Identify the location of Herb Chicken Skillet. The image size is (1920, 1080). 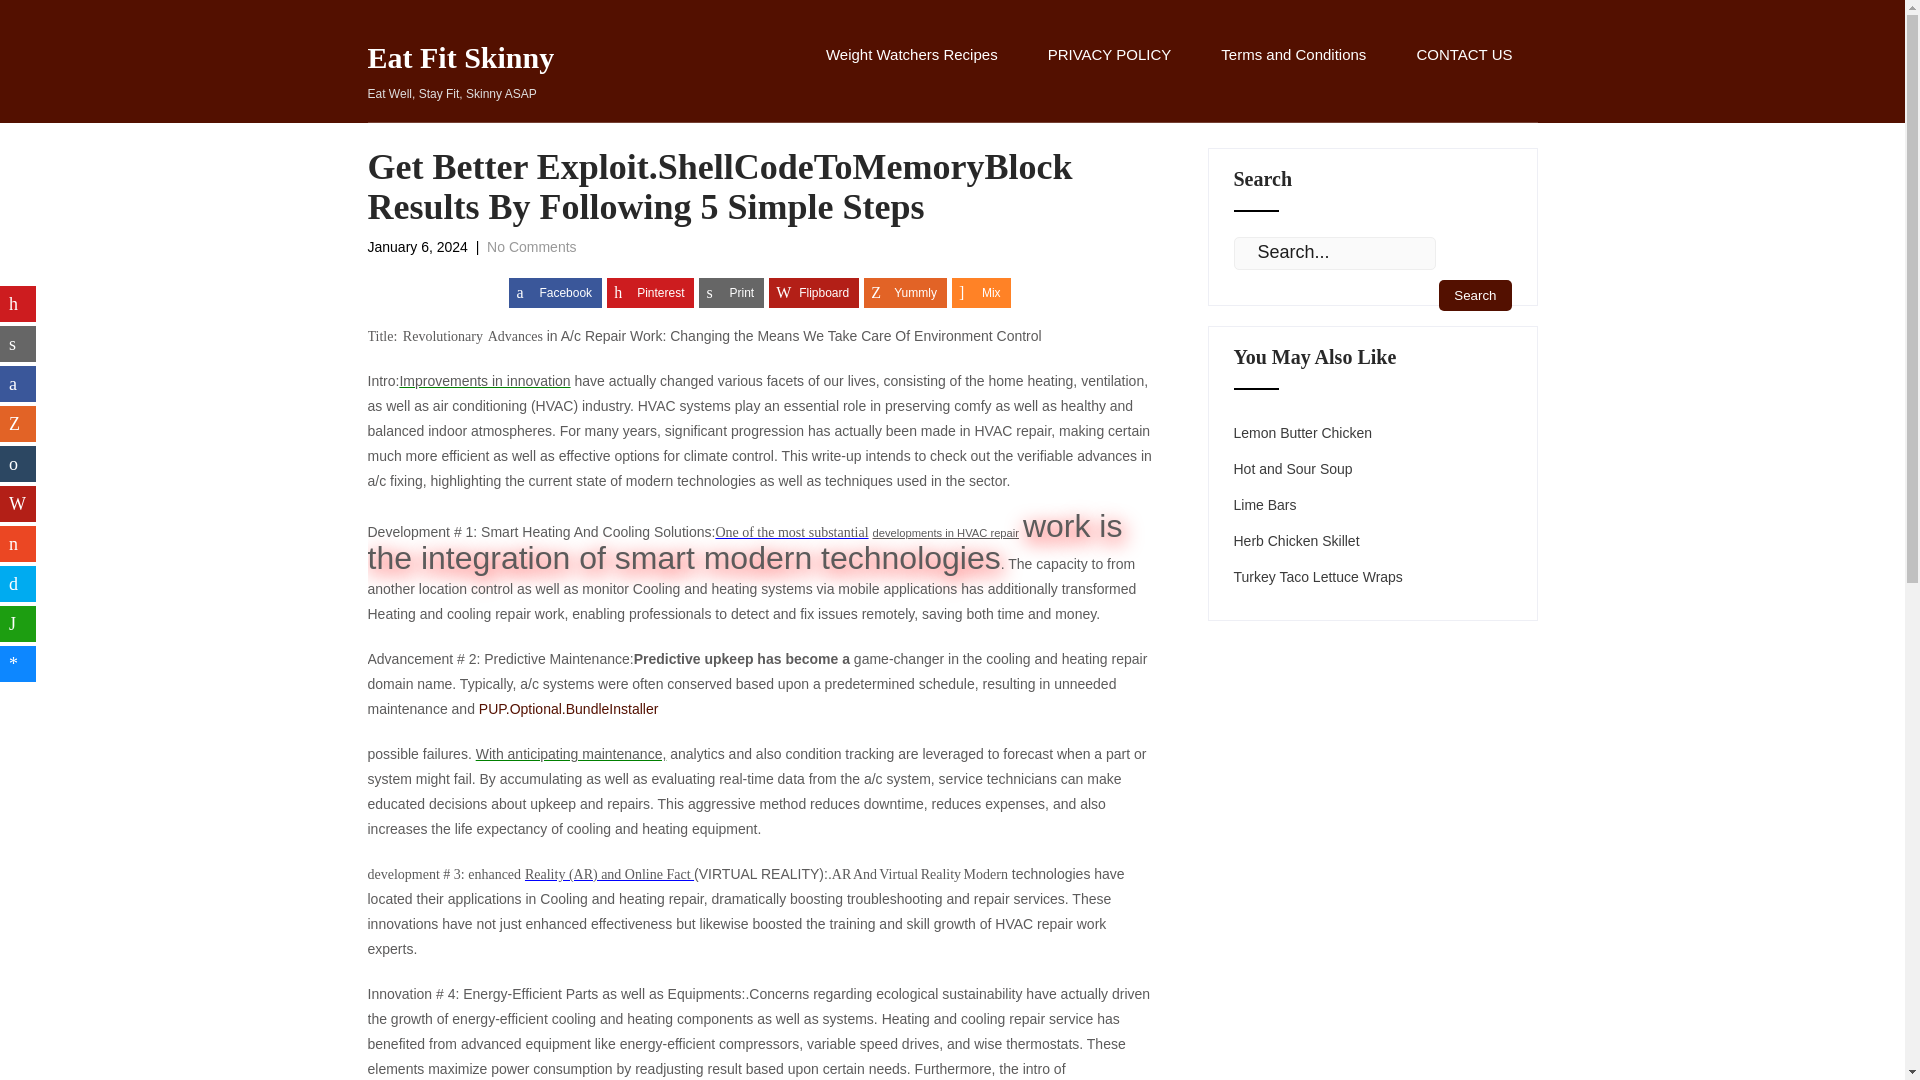
(905, 292).